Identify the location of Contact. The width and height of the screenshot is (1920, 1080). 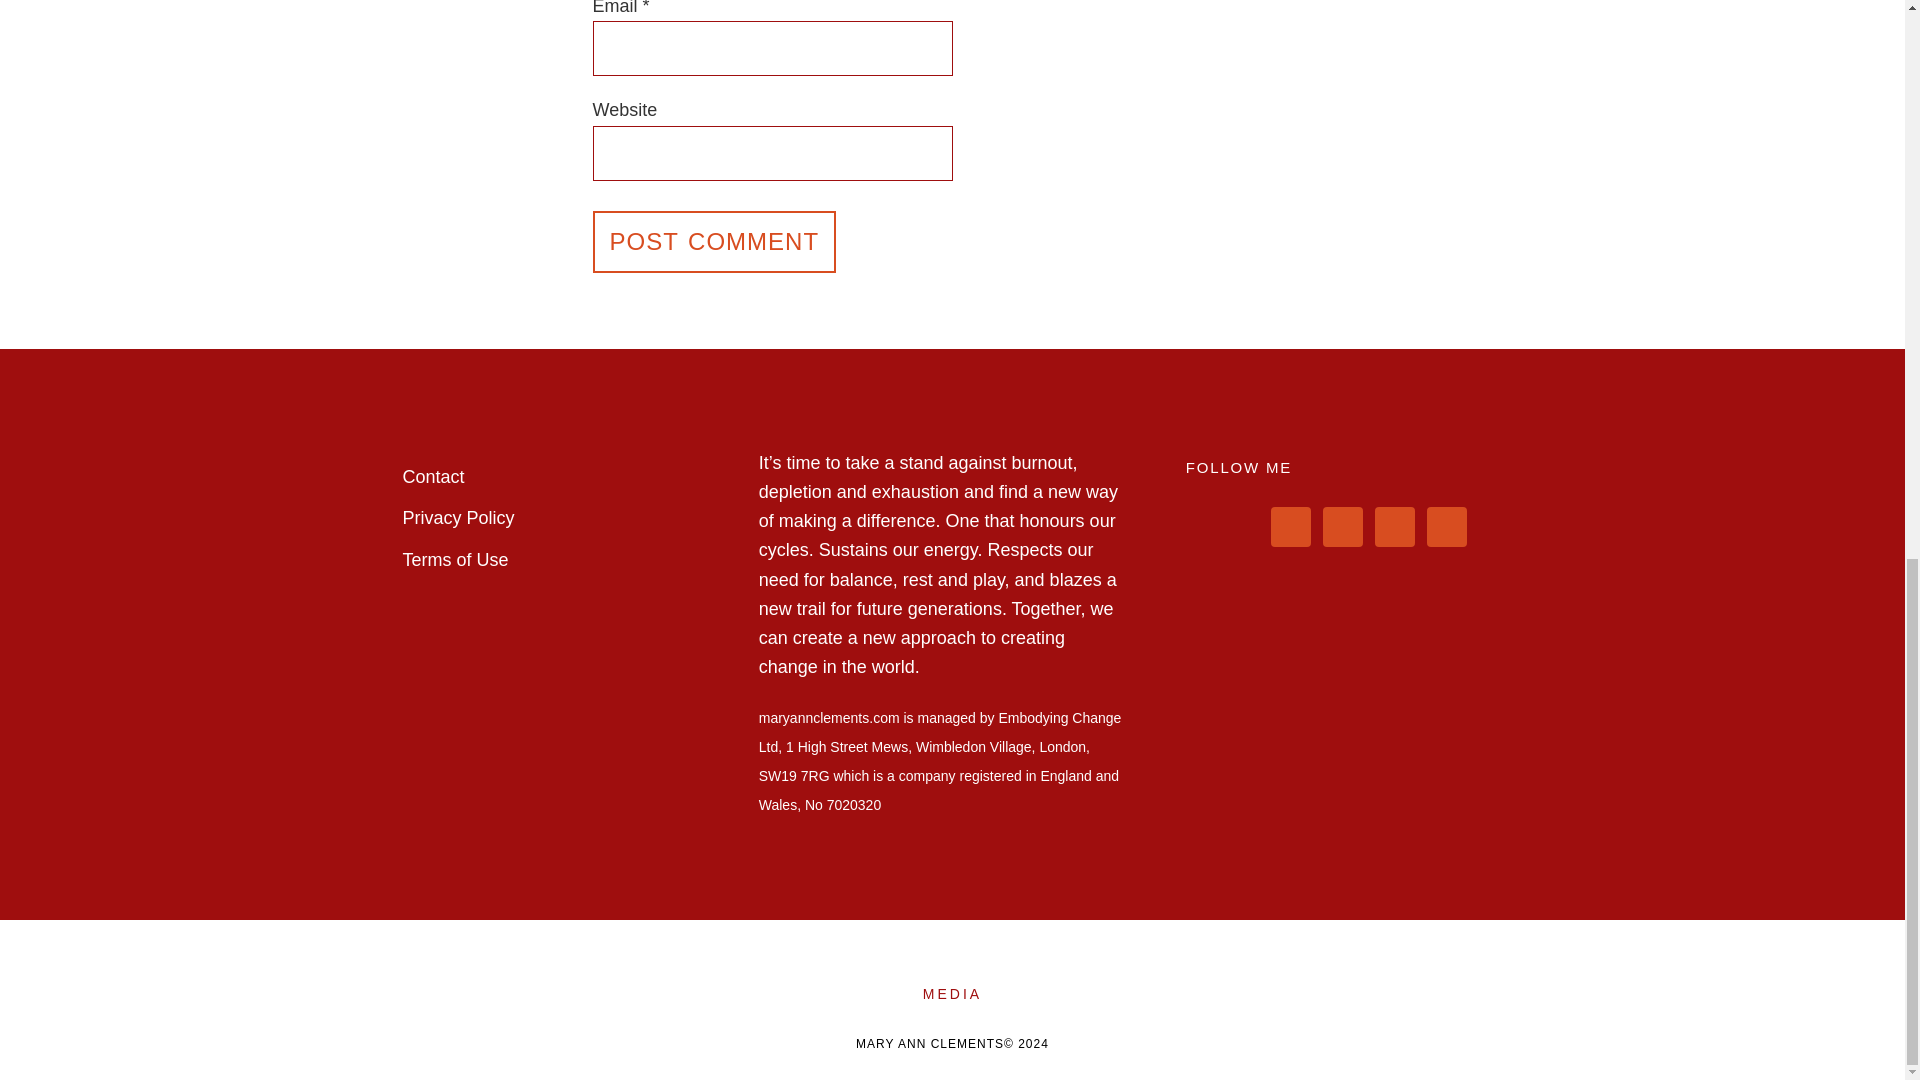
(432, 476).